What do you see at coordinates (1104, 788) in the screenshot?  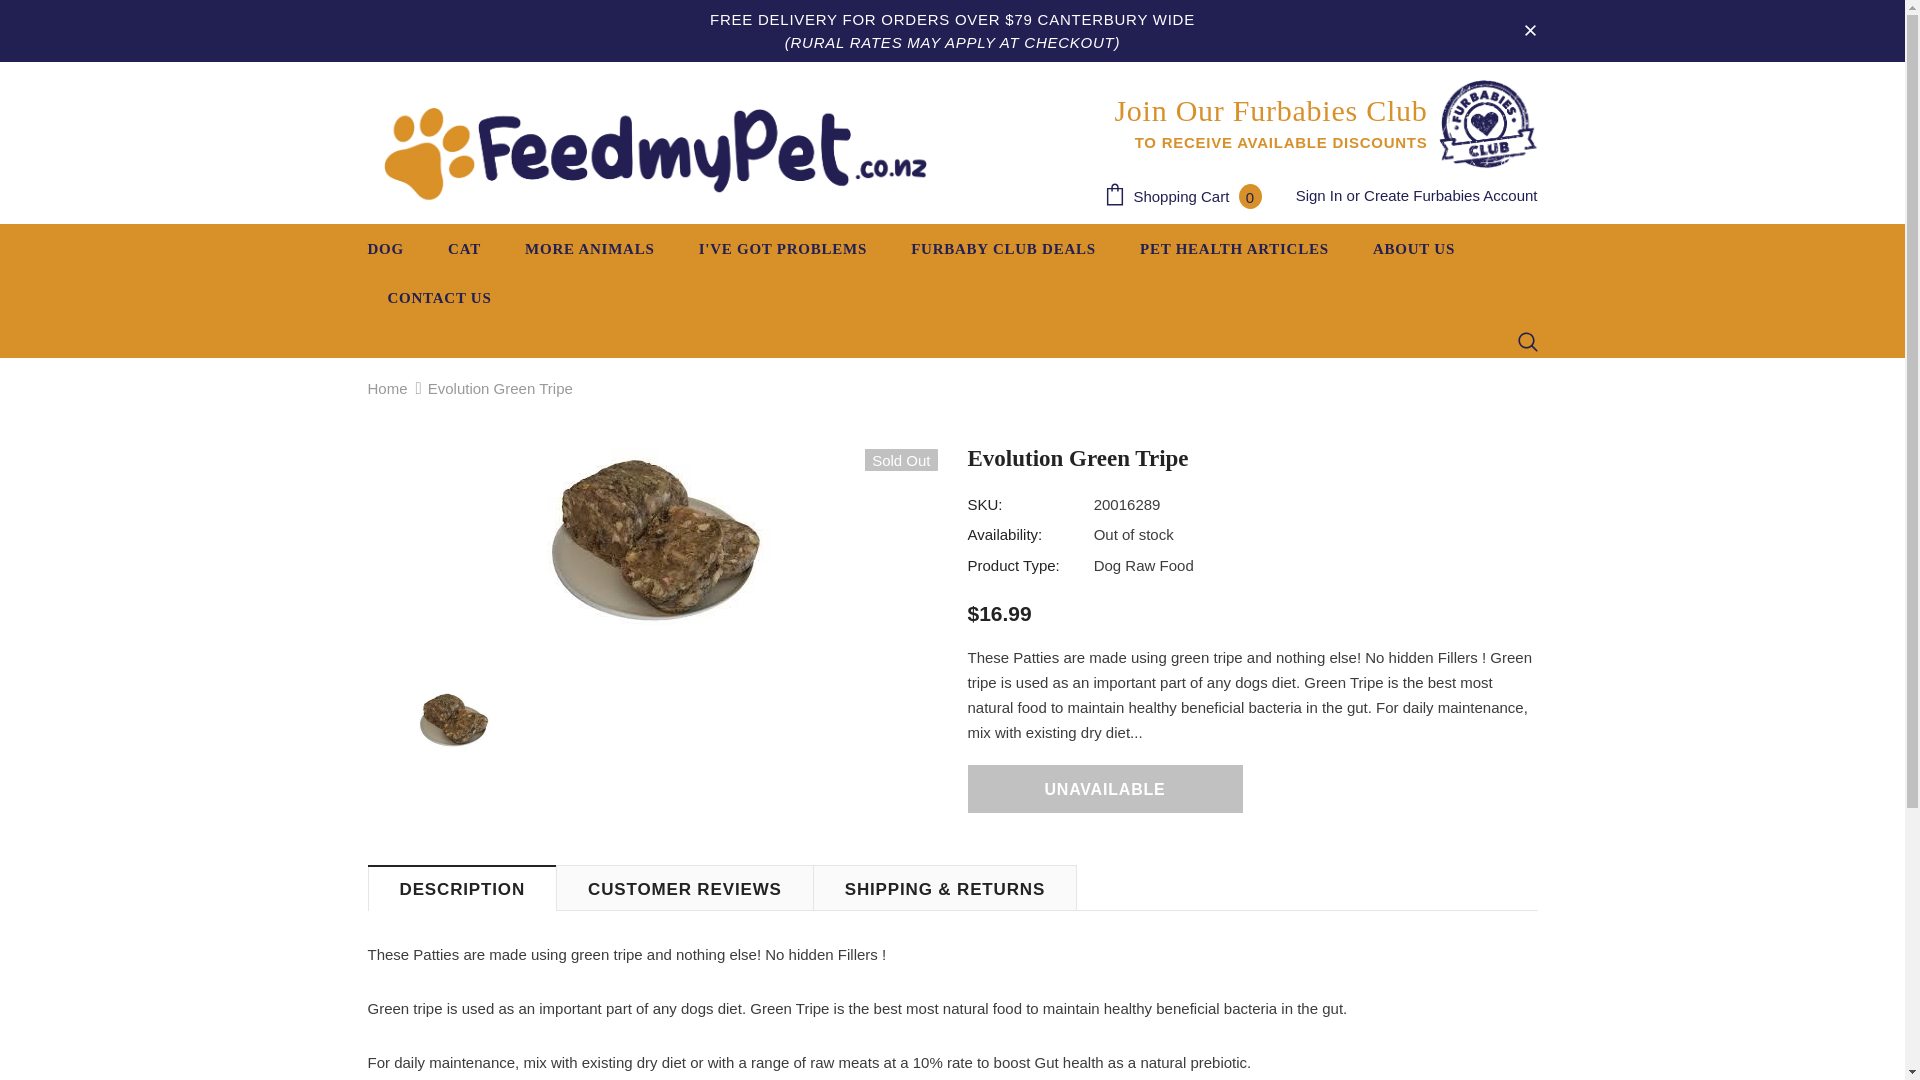 I see `Unavailable` at bounding box center [1104, 788].